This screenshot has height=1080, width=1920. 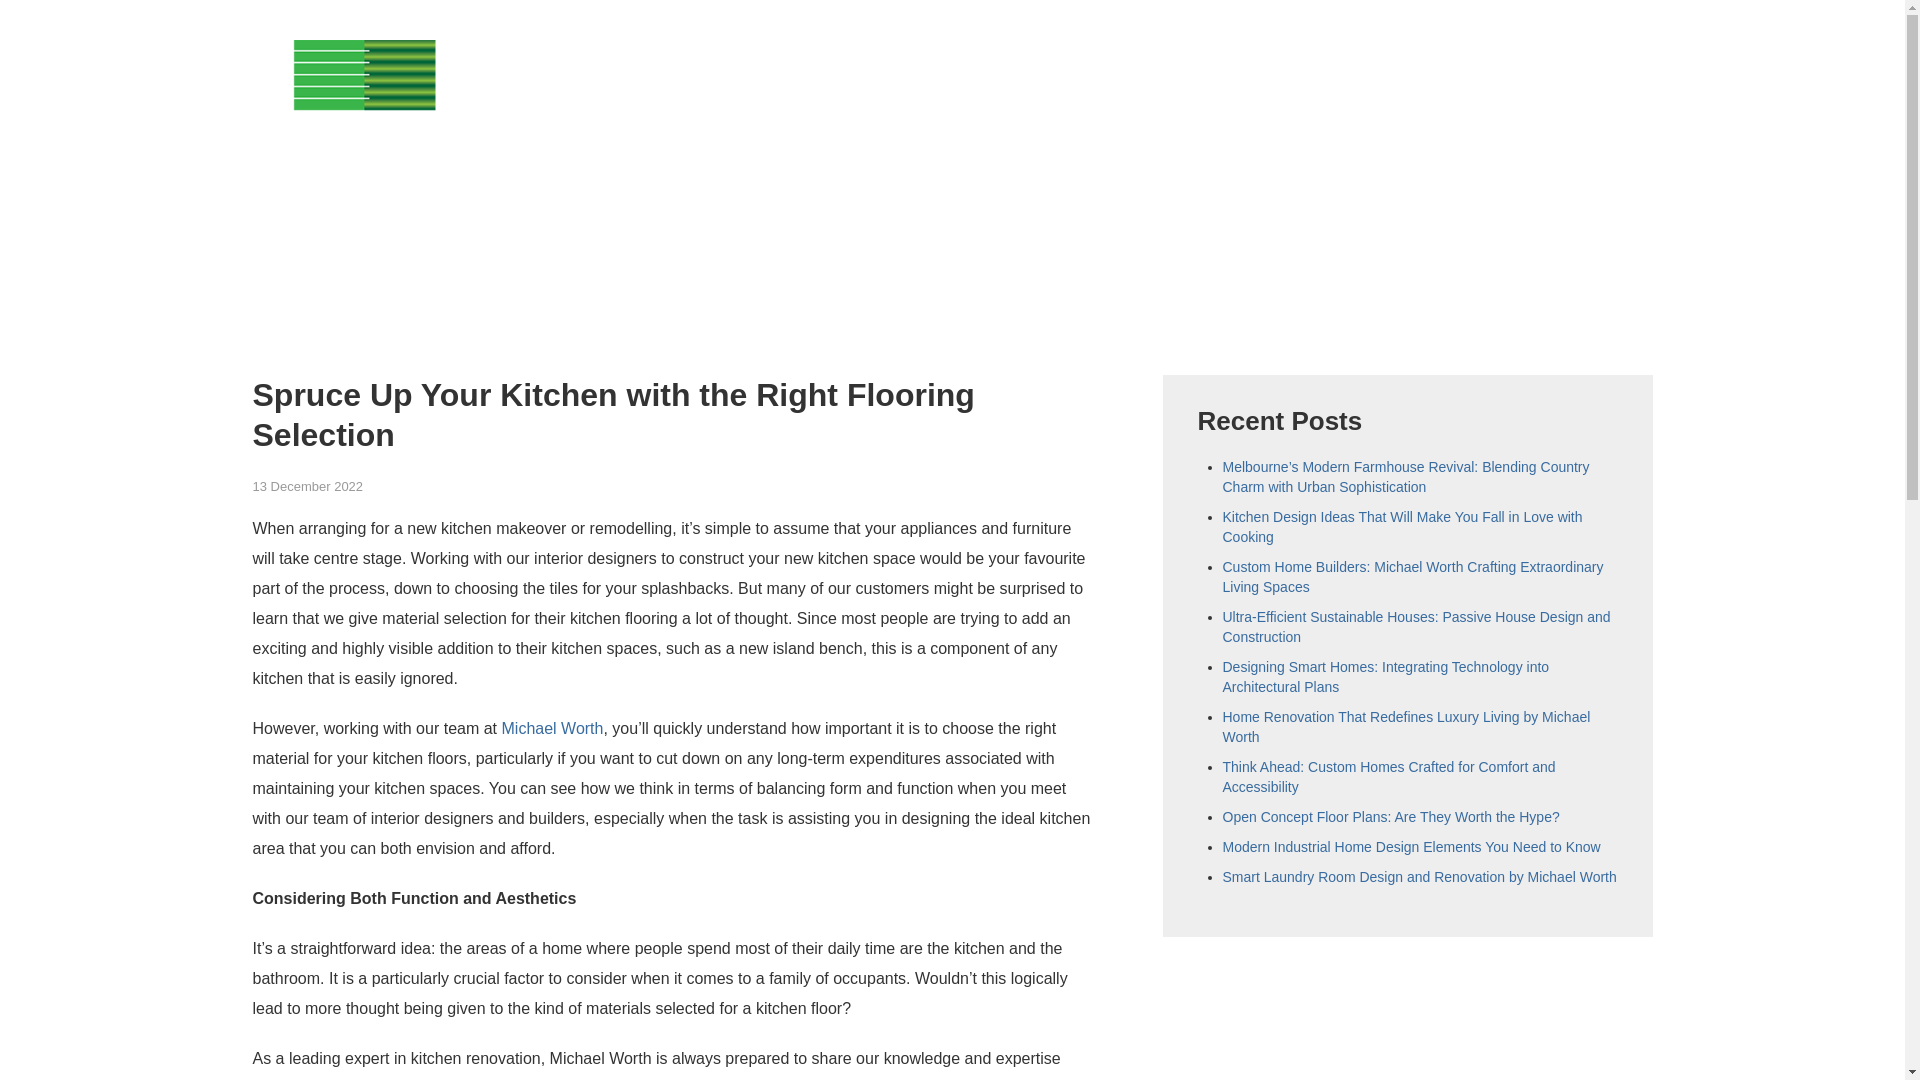 What do you see at coordinates (1538, 62) in the screenshot?
I see `Blog` at bounding box center [1538, 62].